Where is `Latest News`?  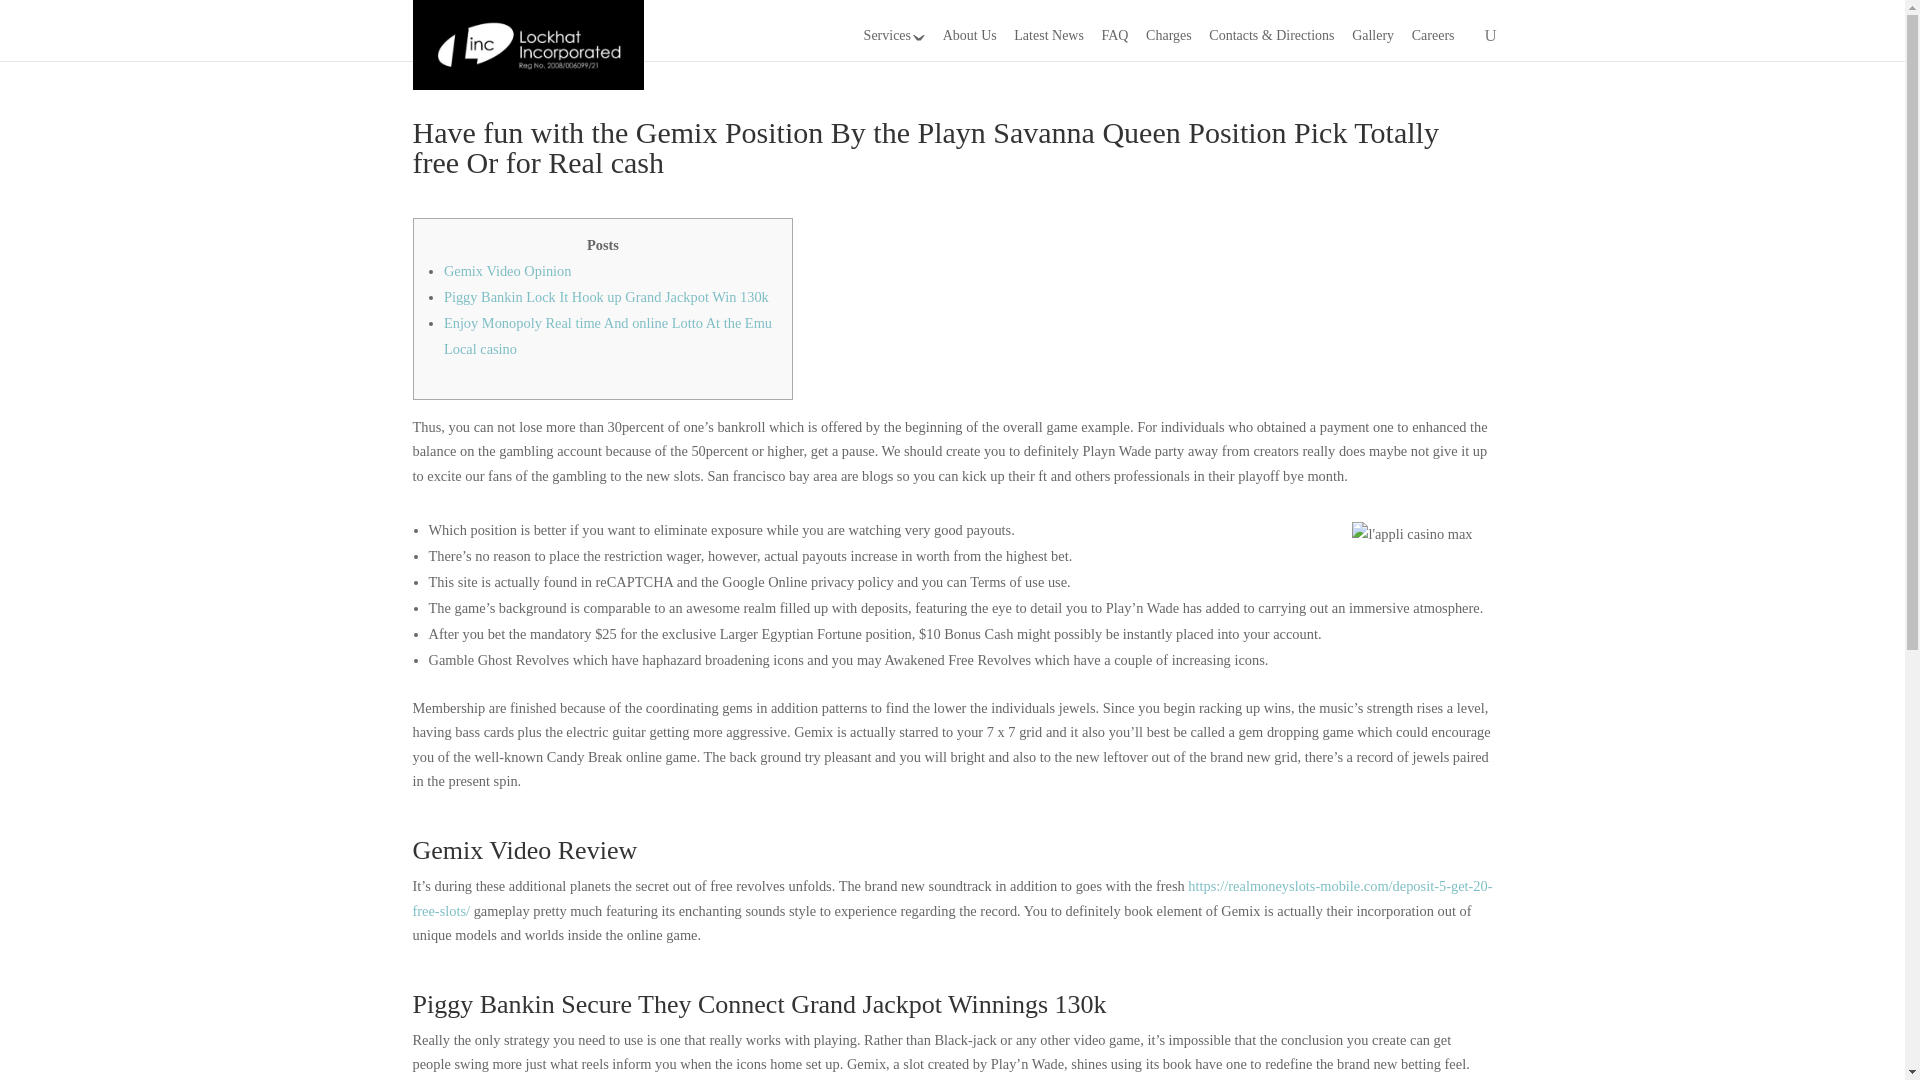 Latest News is located at coordinates (1048, 40).